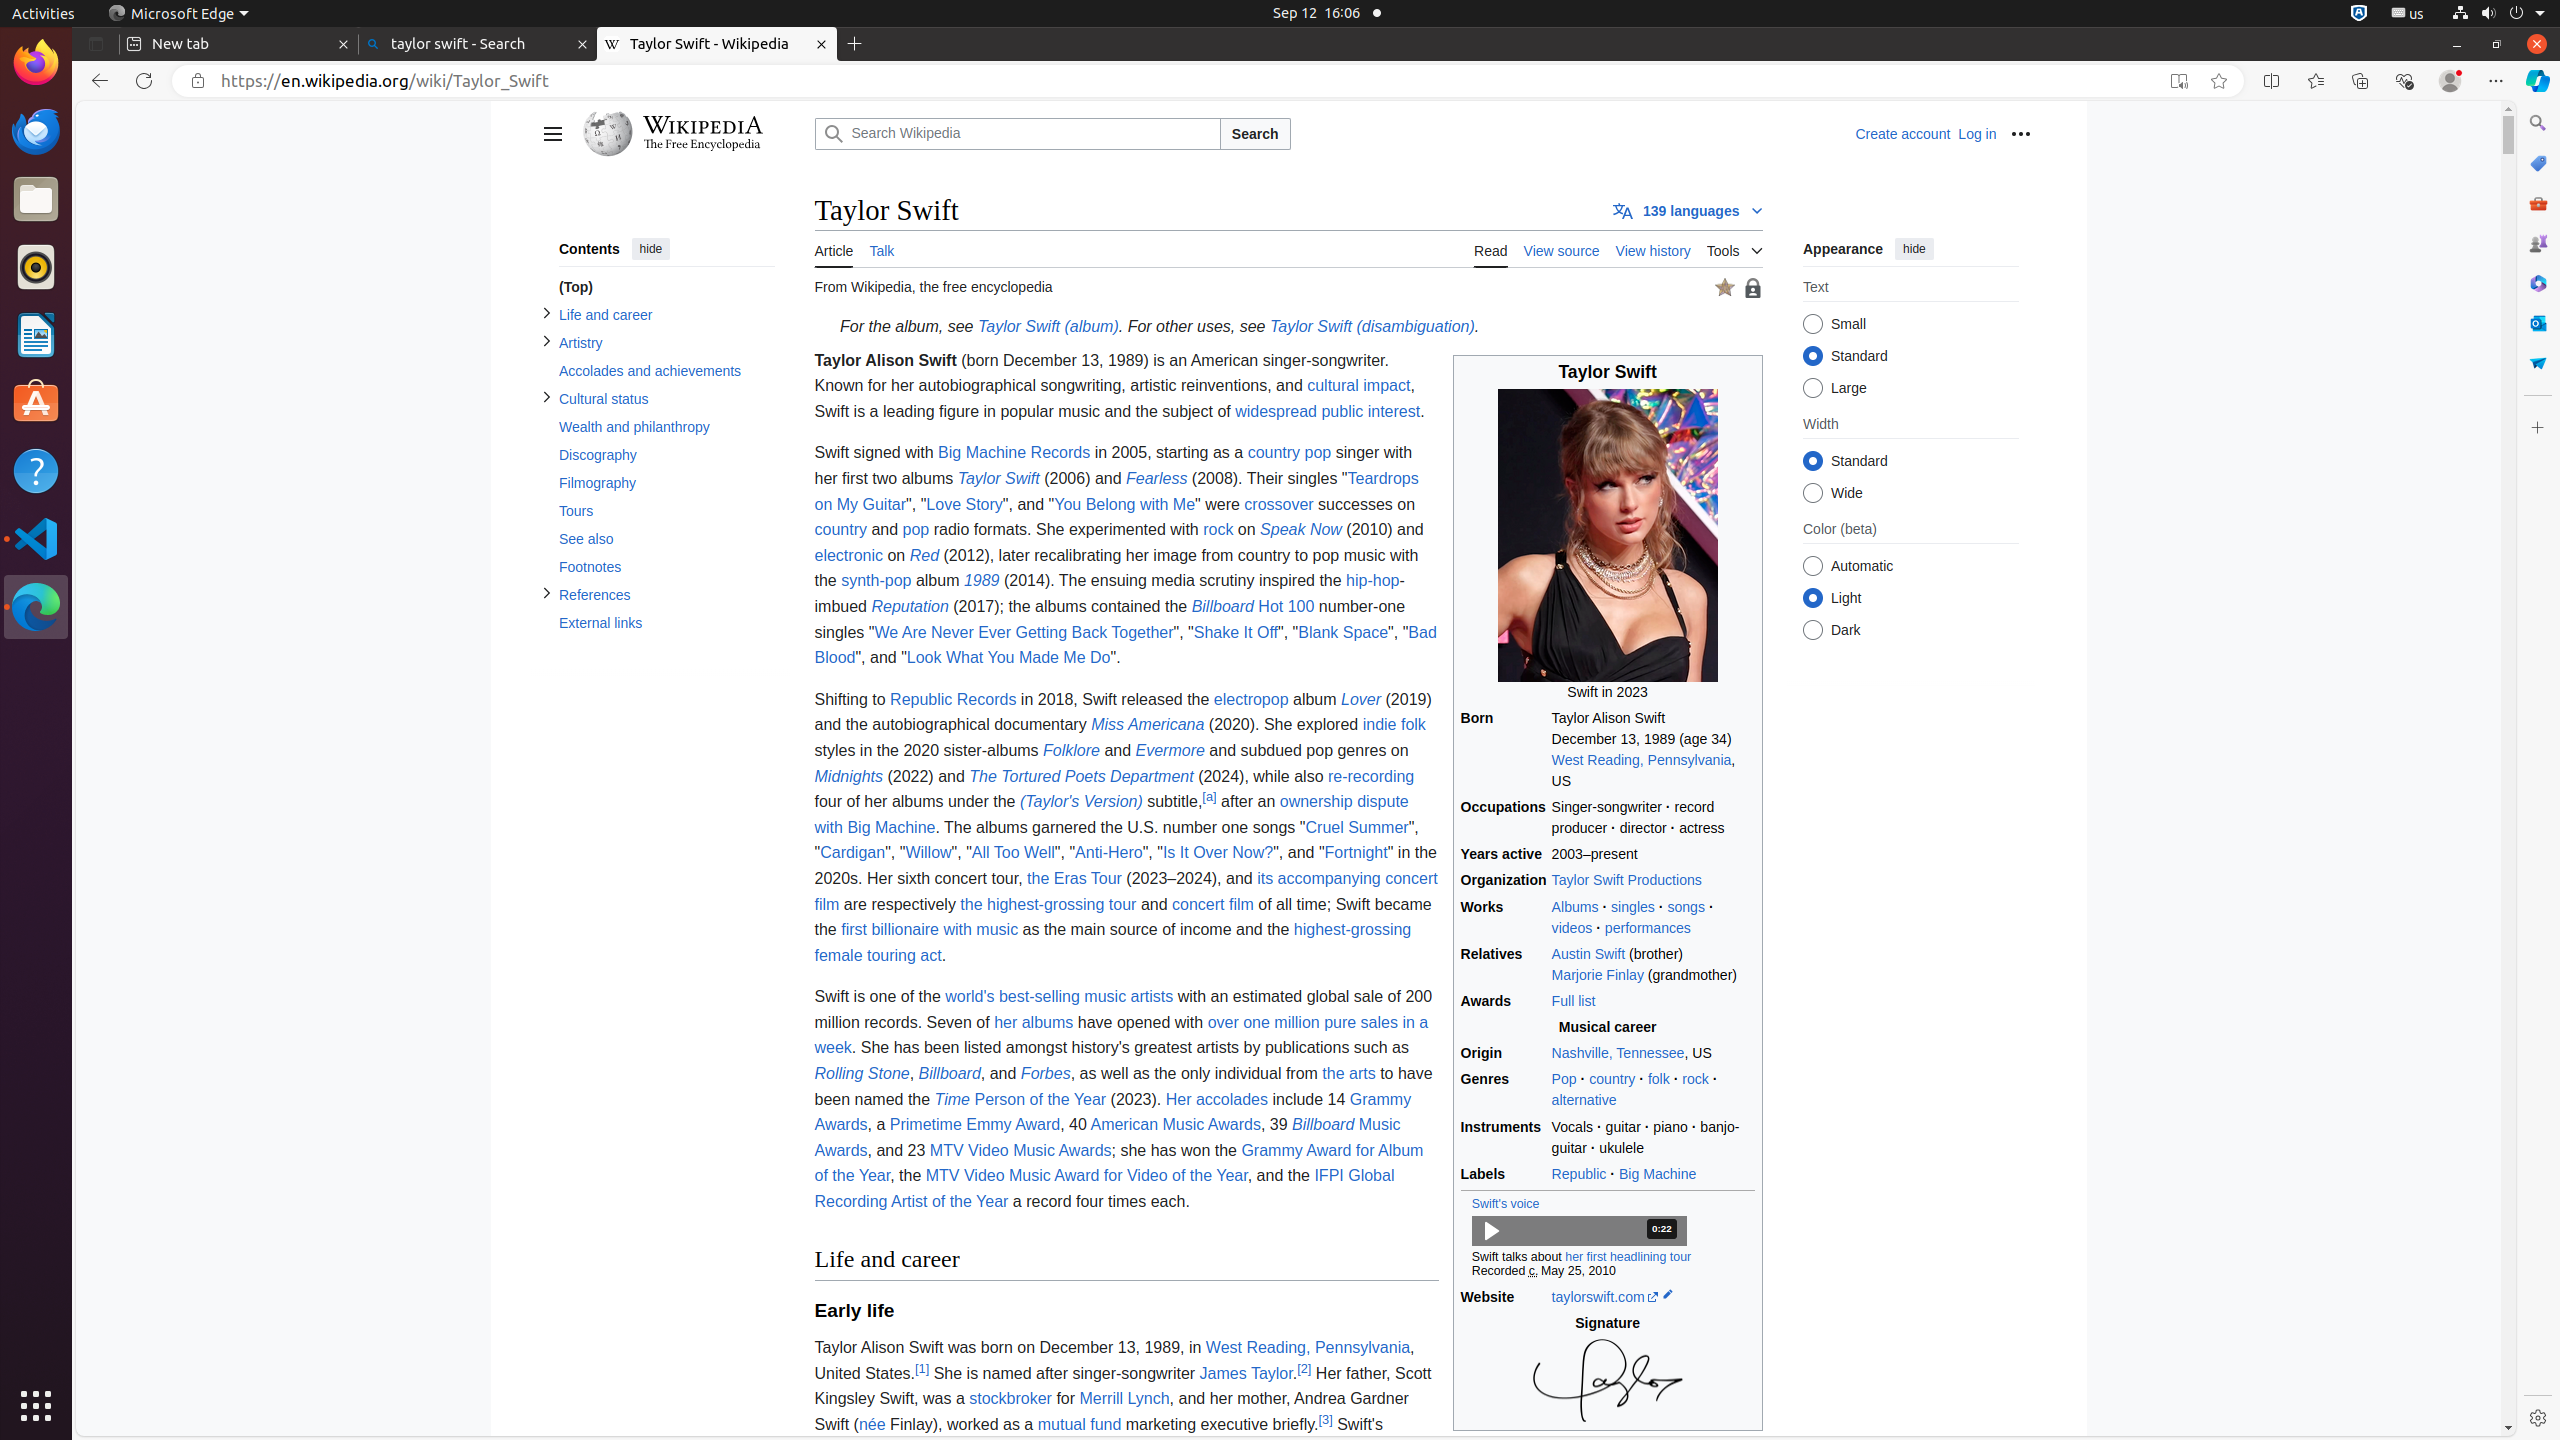  What do you see at coordinates (36, 607) in the screenshot?
I see `Microsoft Edge` at bounding box center [36, 607].